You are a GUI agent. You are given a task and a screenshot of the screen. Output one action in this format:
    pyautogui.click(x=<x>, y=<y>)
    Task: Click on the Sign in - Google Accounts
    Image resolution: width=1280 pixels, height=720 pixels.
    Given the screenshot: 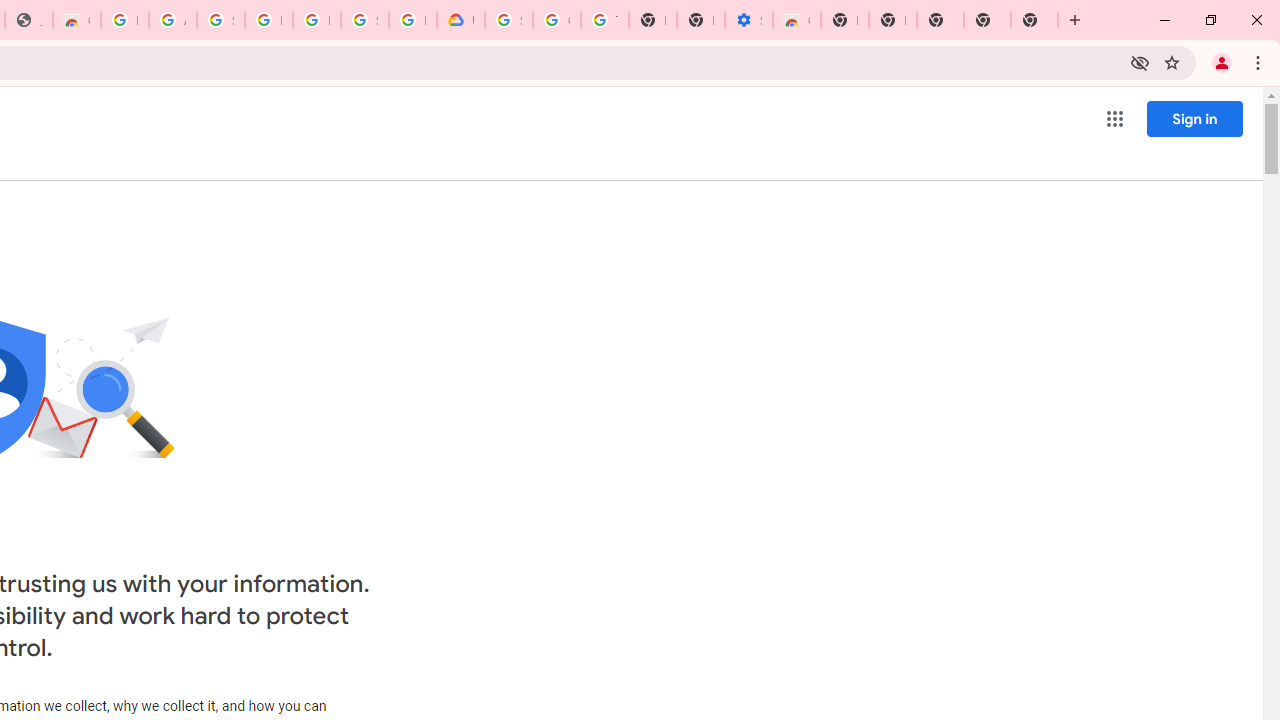 What is the action you would take?
    pyautogui.click(x=220, y=20)
    